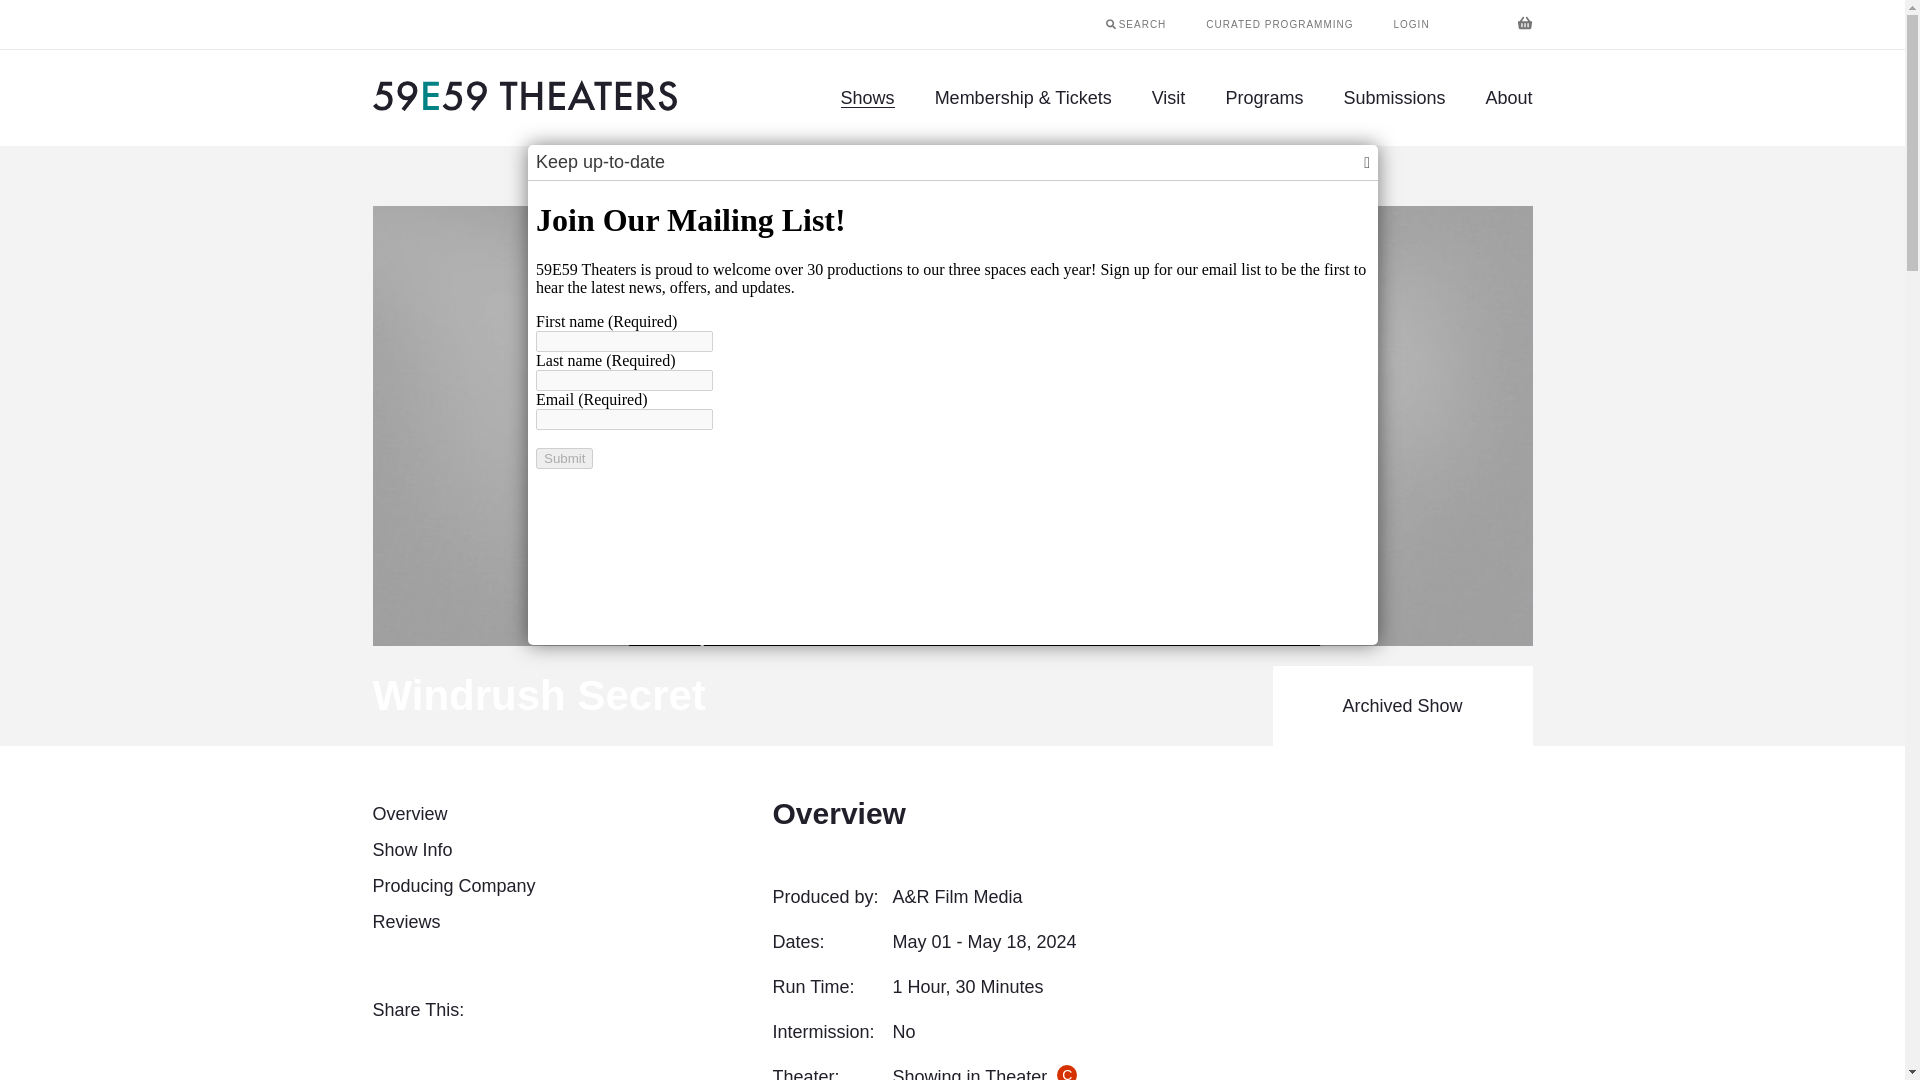 Image resolution: width=1920 pixels, height=1080 pixels. Describe the element at coordinates (1508, 98) in the screenshot. I see `About` at that location.